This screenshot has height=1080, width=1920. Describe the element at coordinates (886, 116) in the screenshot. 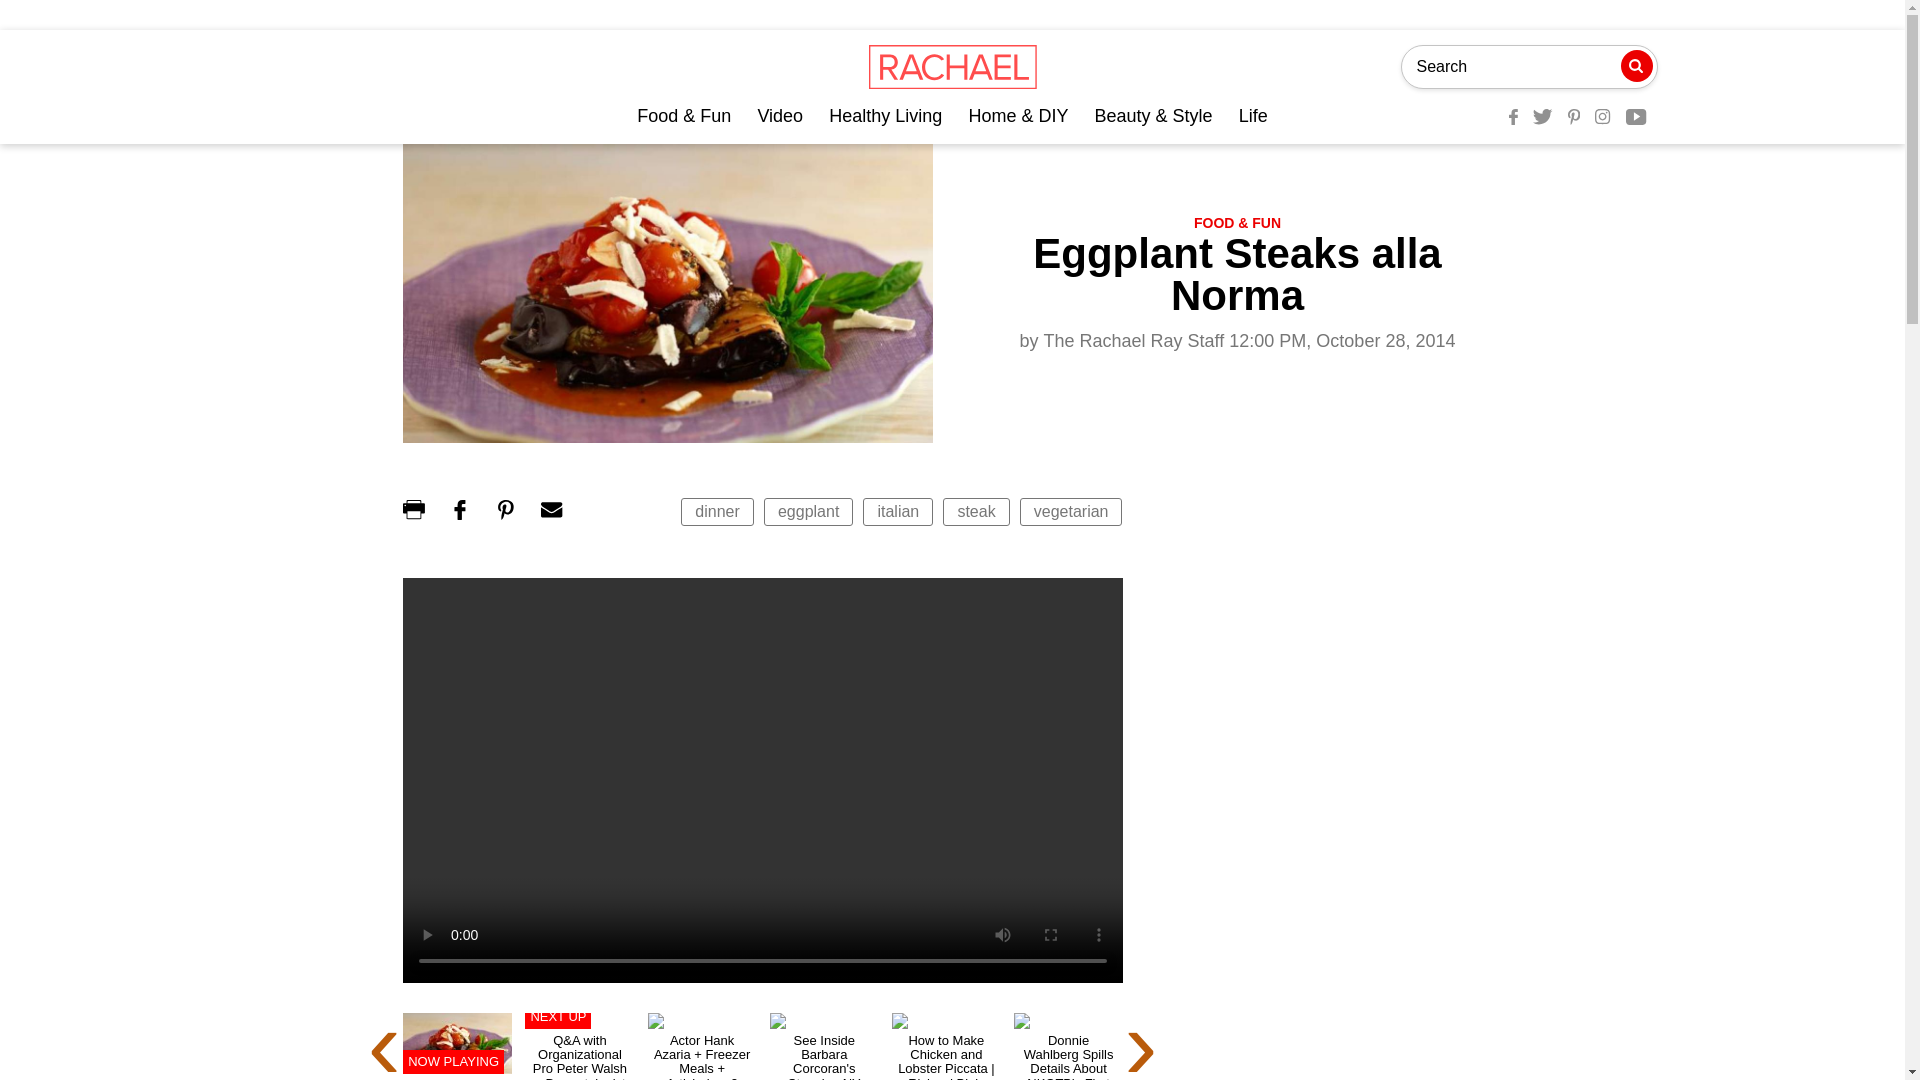

I see `Healthy Living` at that location.